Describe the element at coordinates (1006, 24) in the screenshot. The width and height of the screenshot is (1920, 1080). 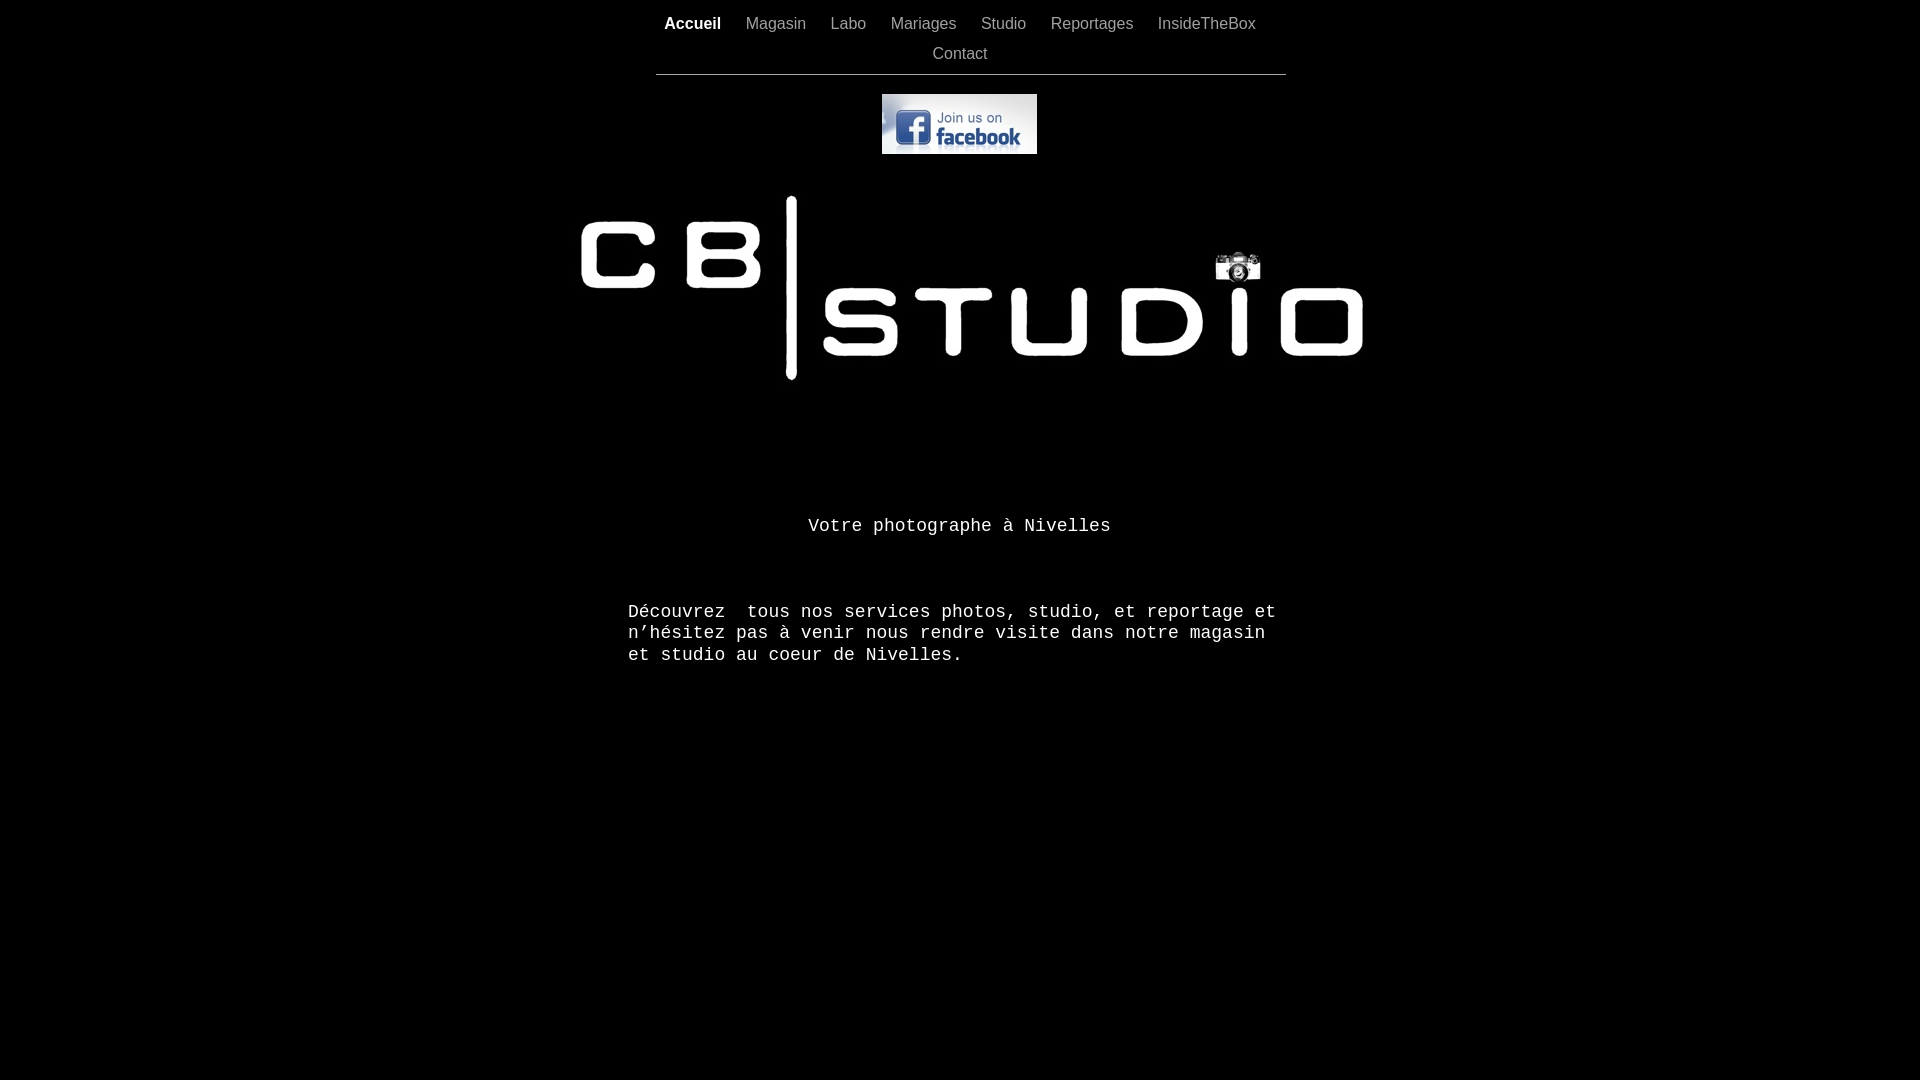
I see `Studio` at that location.